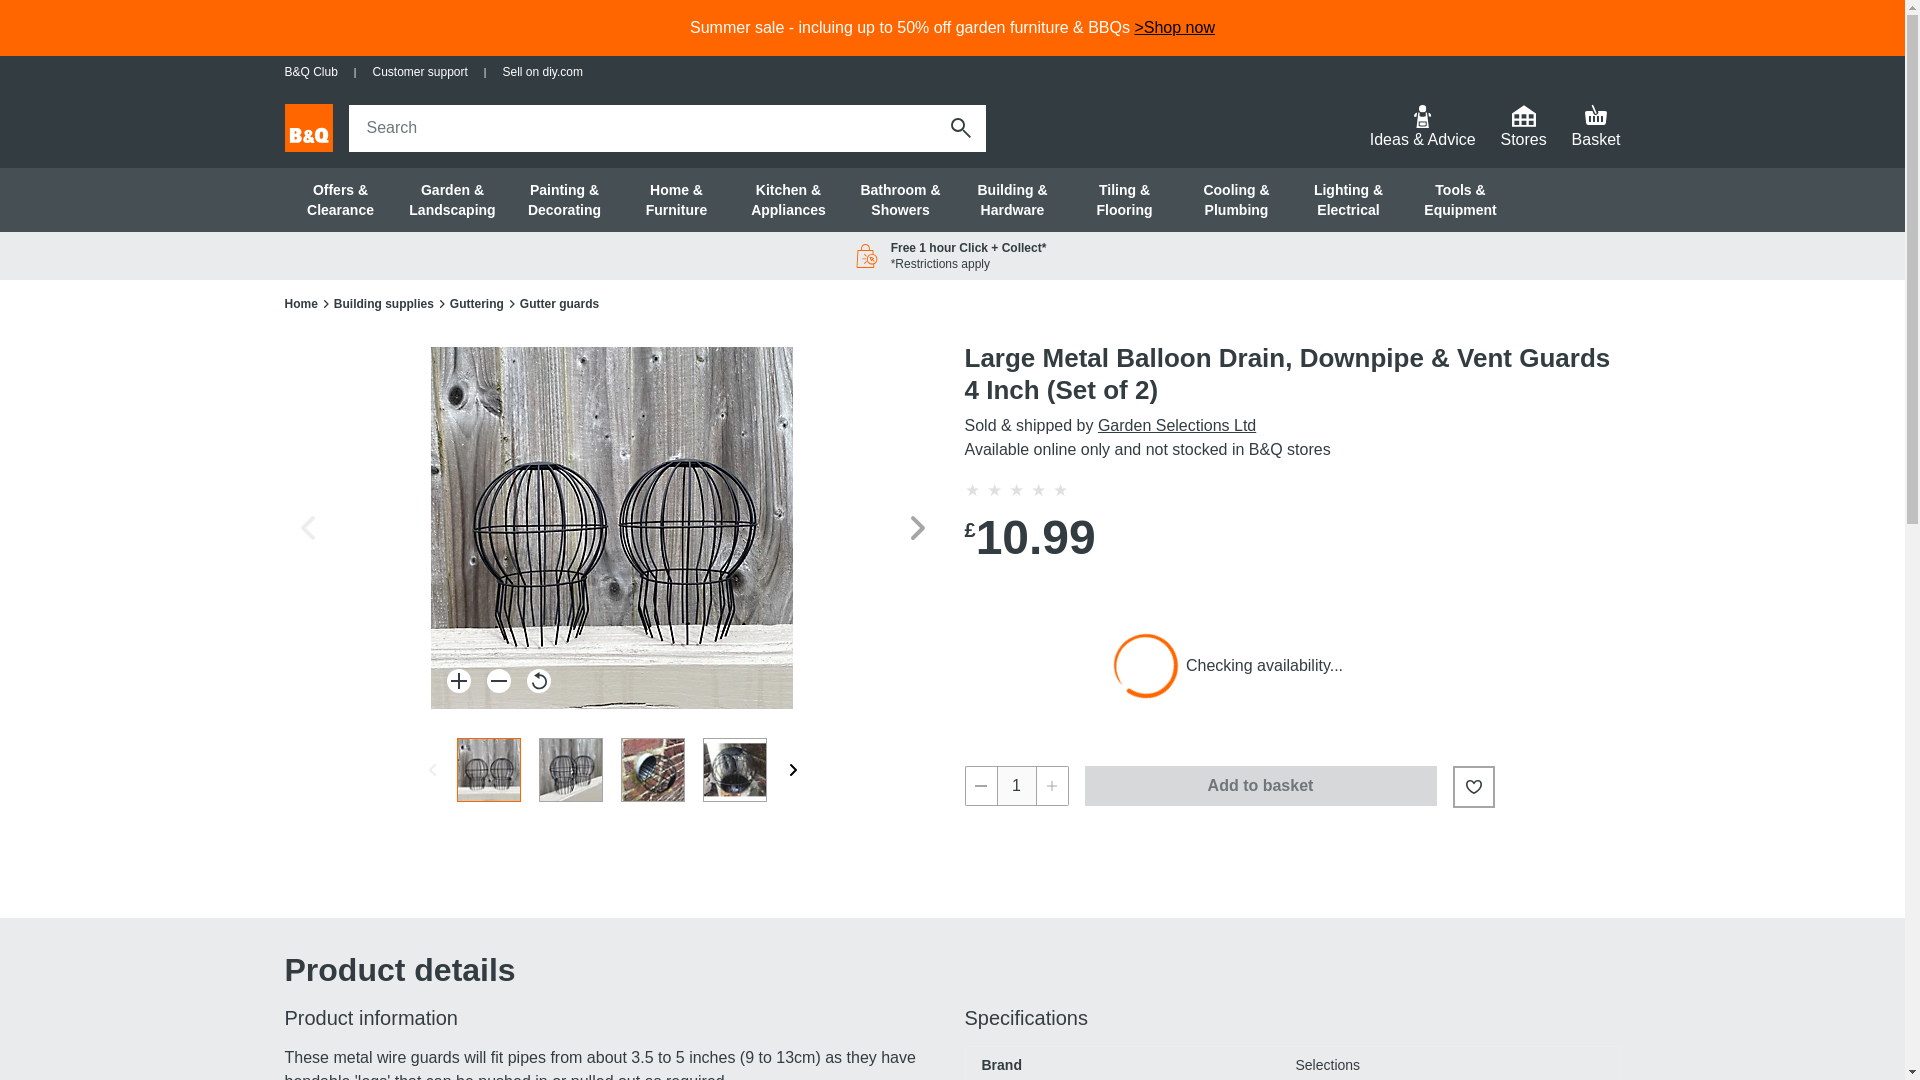  Describe the element at coordinates (948, 127) in the screenshot. I see `Close` at that location.